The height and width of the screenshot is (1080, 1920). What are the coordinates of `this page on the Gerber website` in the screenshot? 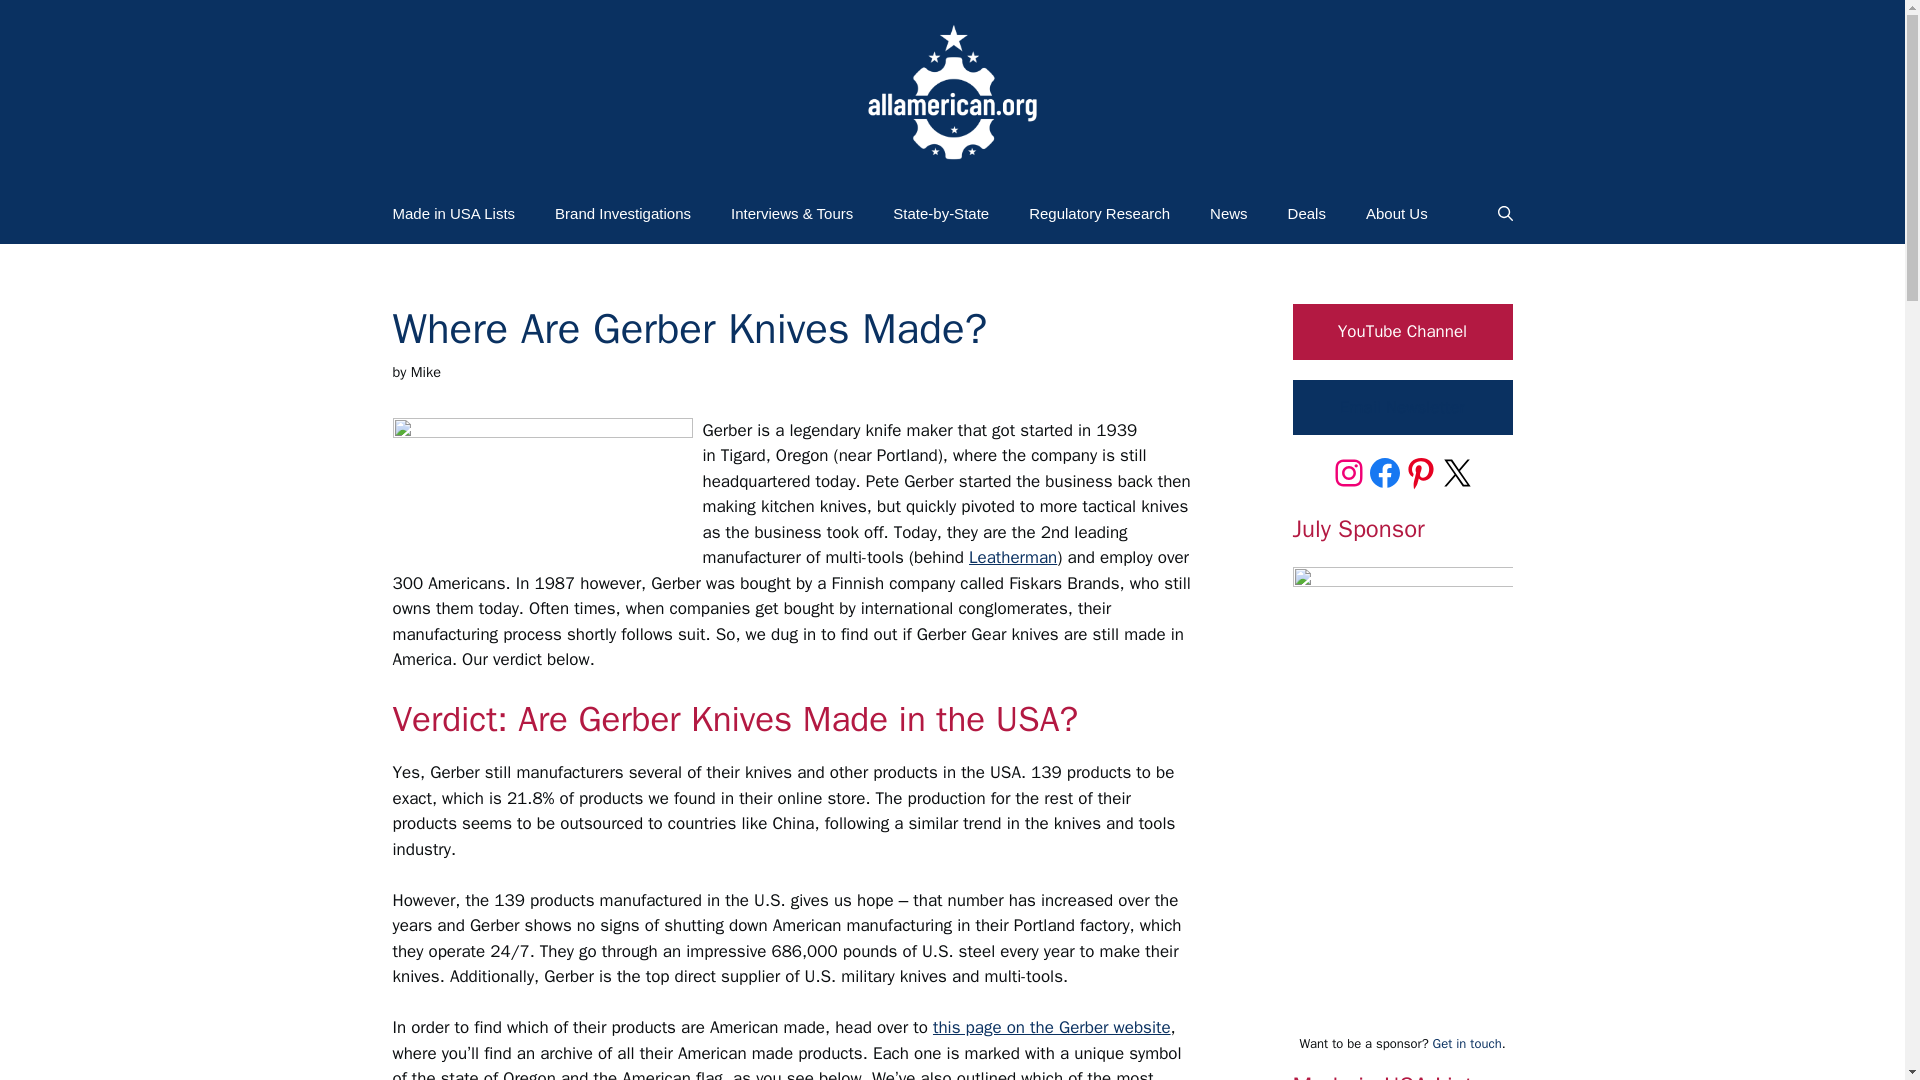 It's located at (1052, 1027).